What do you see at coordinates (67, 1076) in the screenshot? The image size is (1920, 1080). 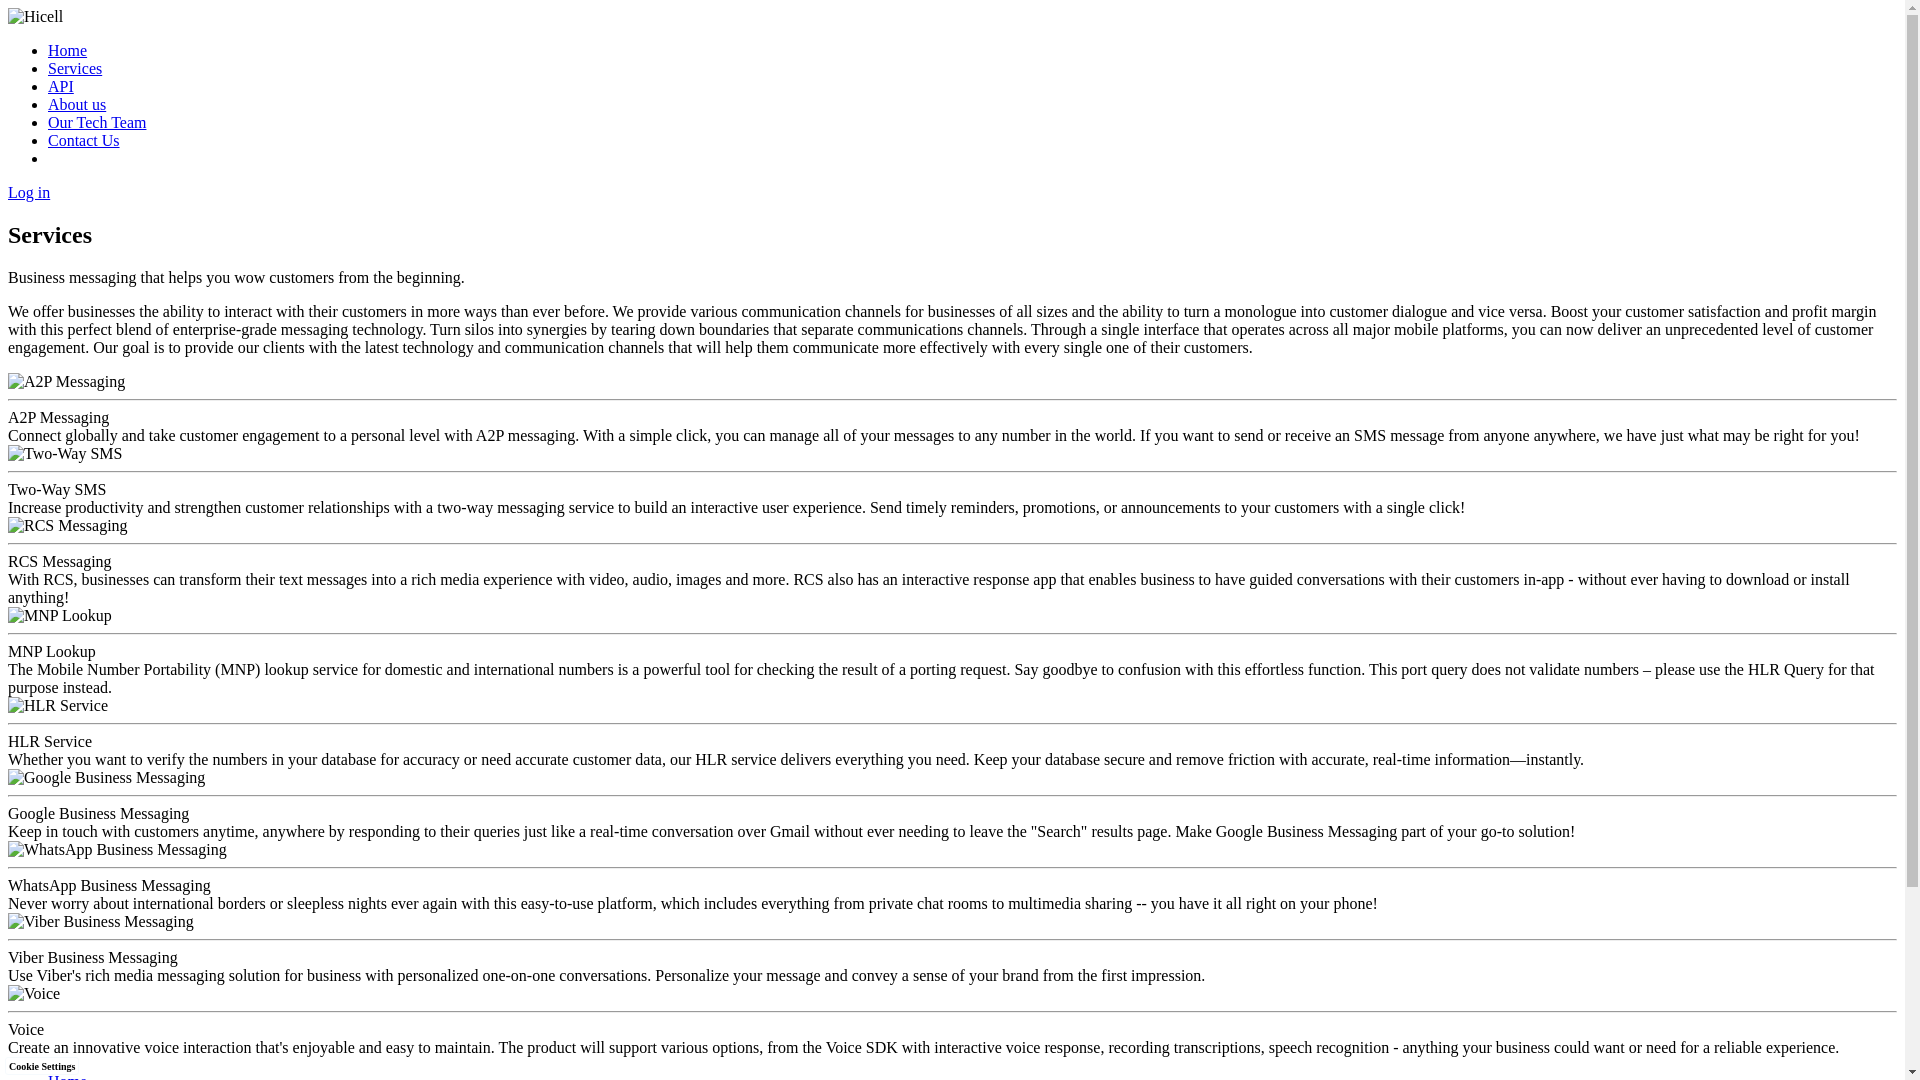 I see `Home` at bounding box center [67, 1076].